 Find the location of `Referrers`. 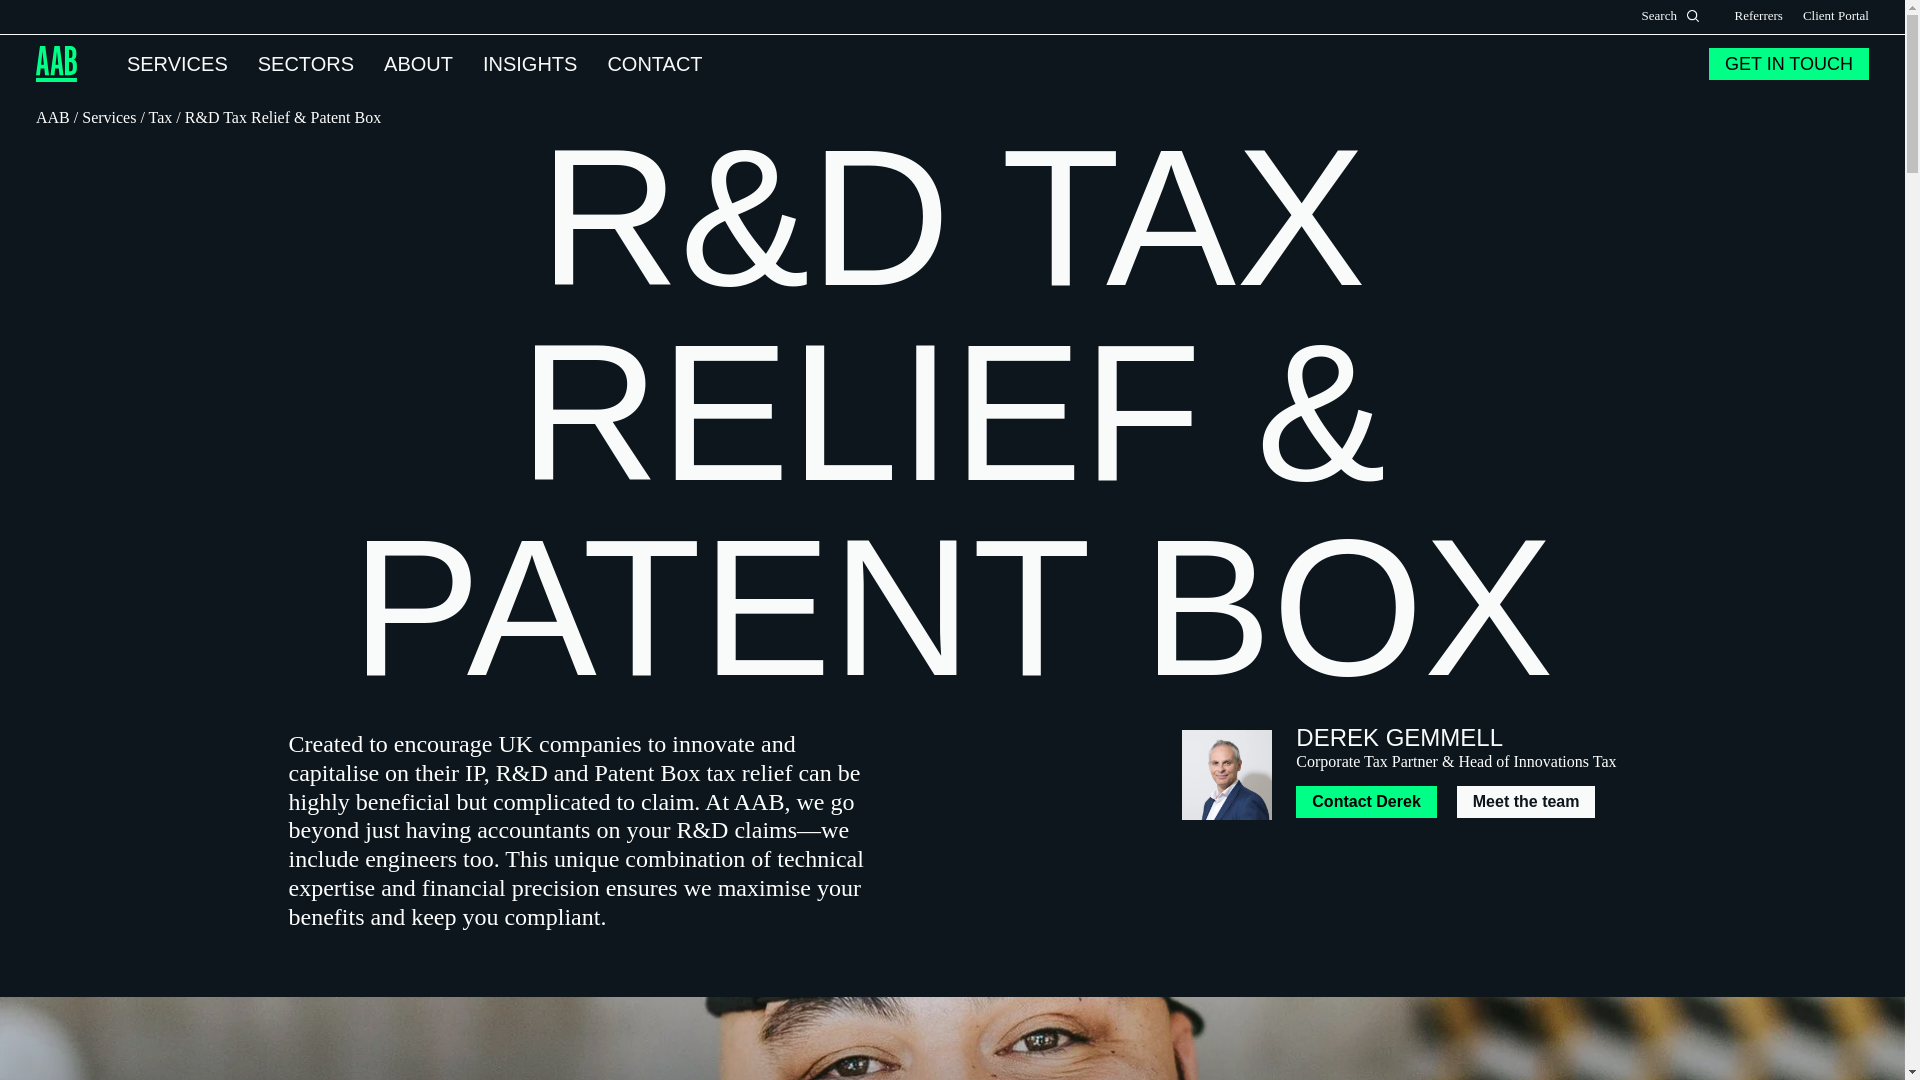

Referrers is located at coordinates (1759, 16).